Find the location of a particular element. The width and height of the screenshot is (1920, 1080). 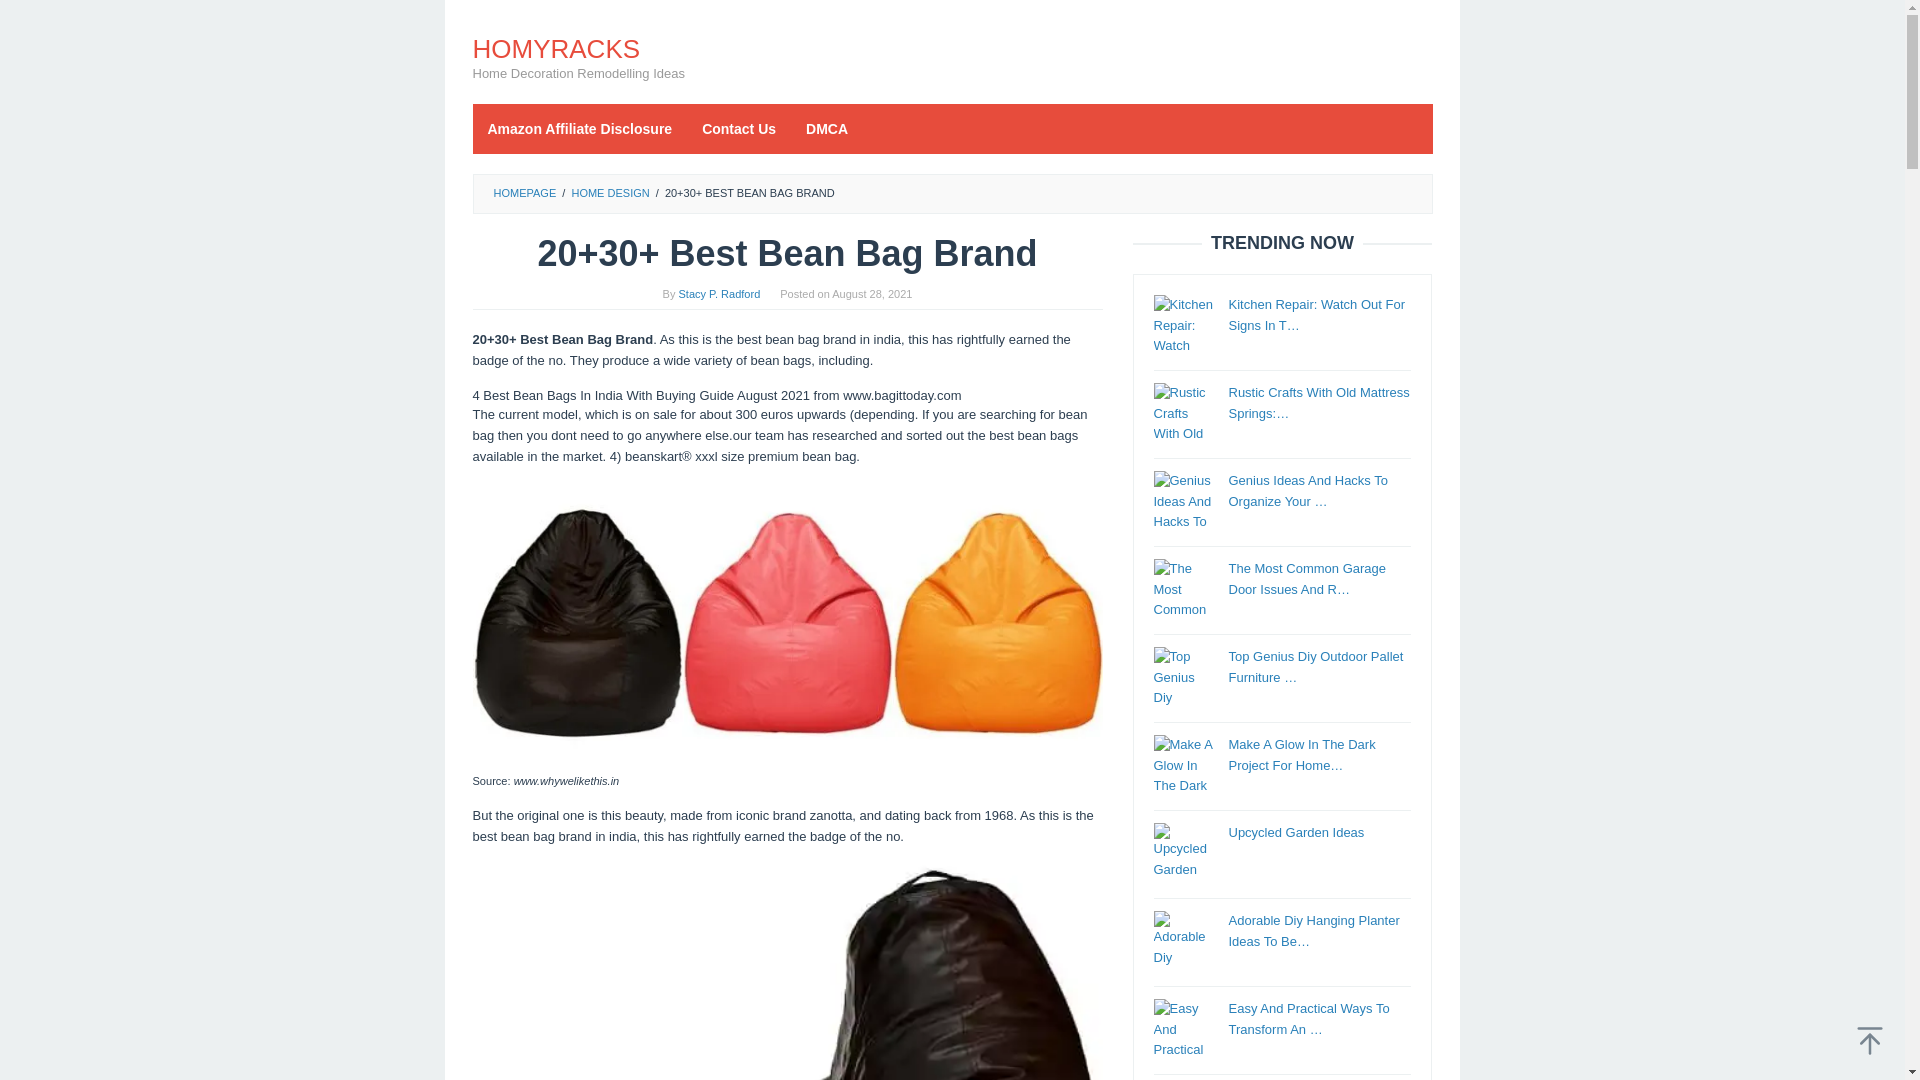

HOME DESIGN is located at coordinates (609, 192).